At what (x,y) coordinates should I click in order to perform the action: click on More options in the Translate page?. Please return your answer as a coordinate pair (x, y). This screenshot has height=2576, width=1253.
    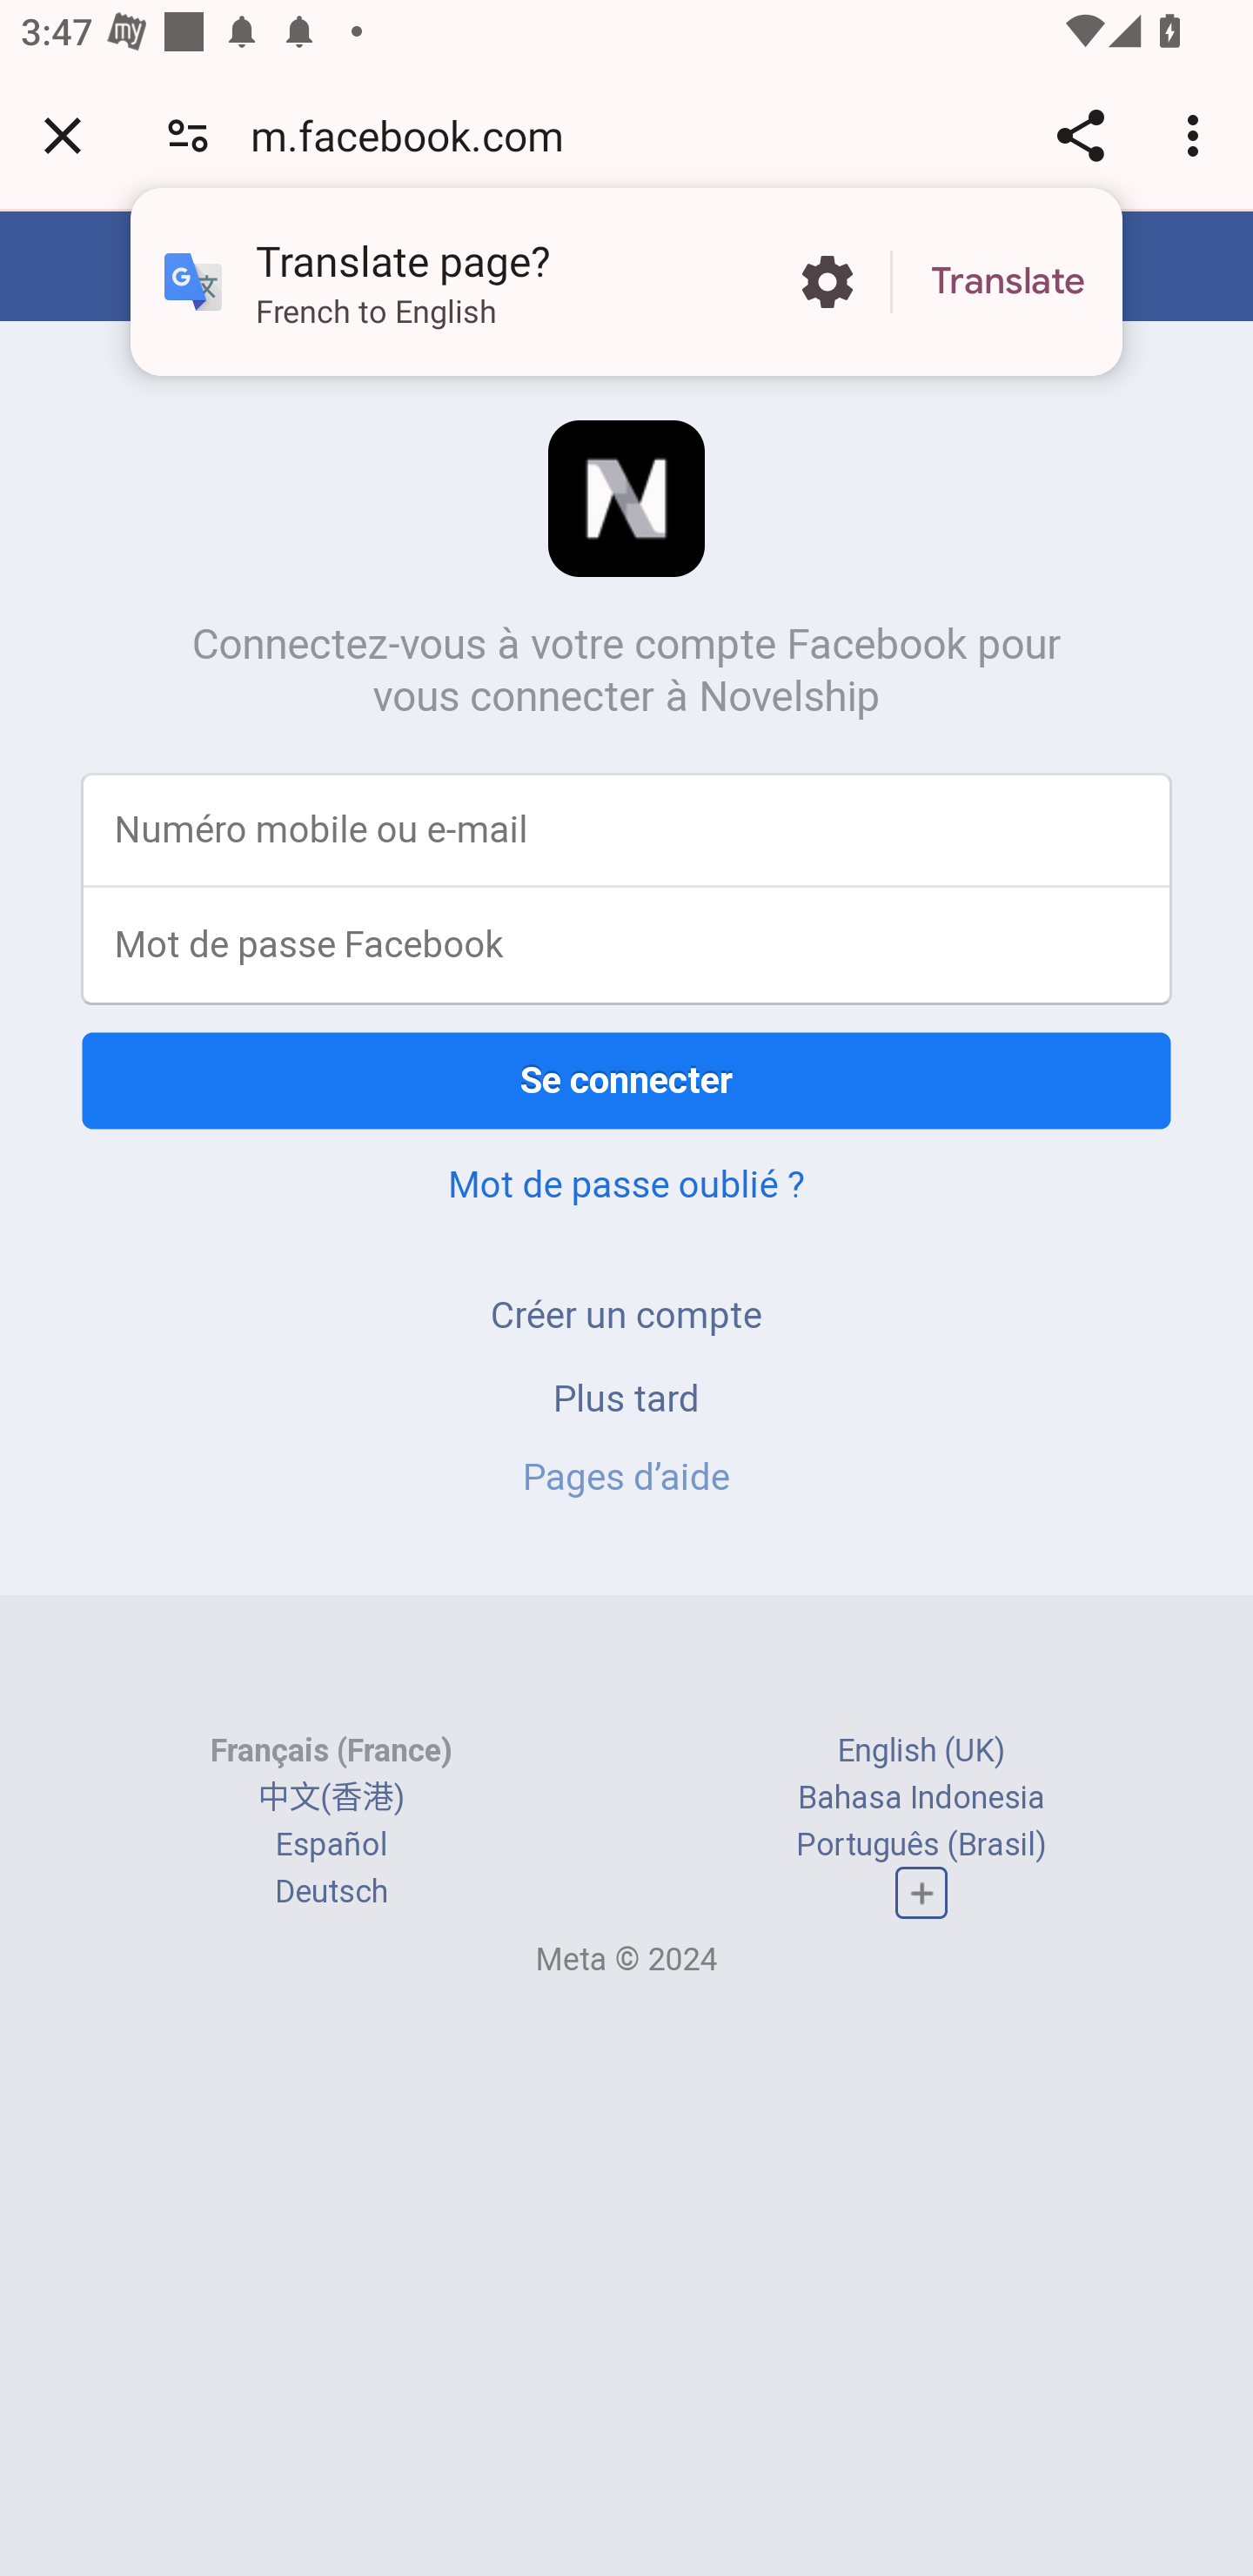
    Looking at the image, I should click on (827, 282).